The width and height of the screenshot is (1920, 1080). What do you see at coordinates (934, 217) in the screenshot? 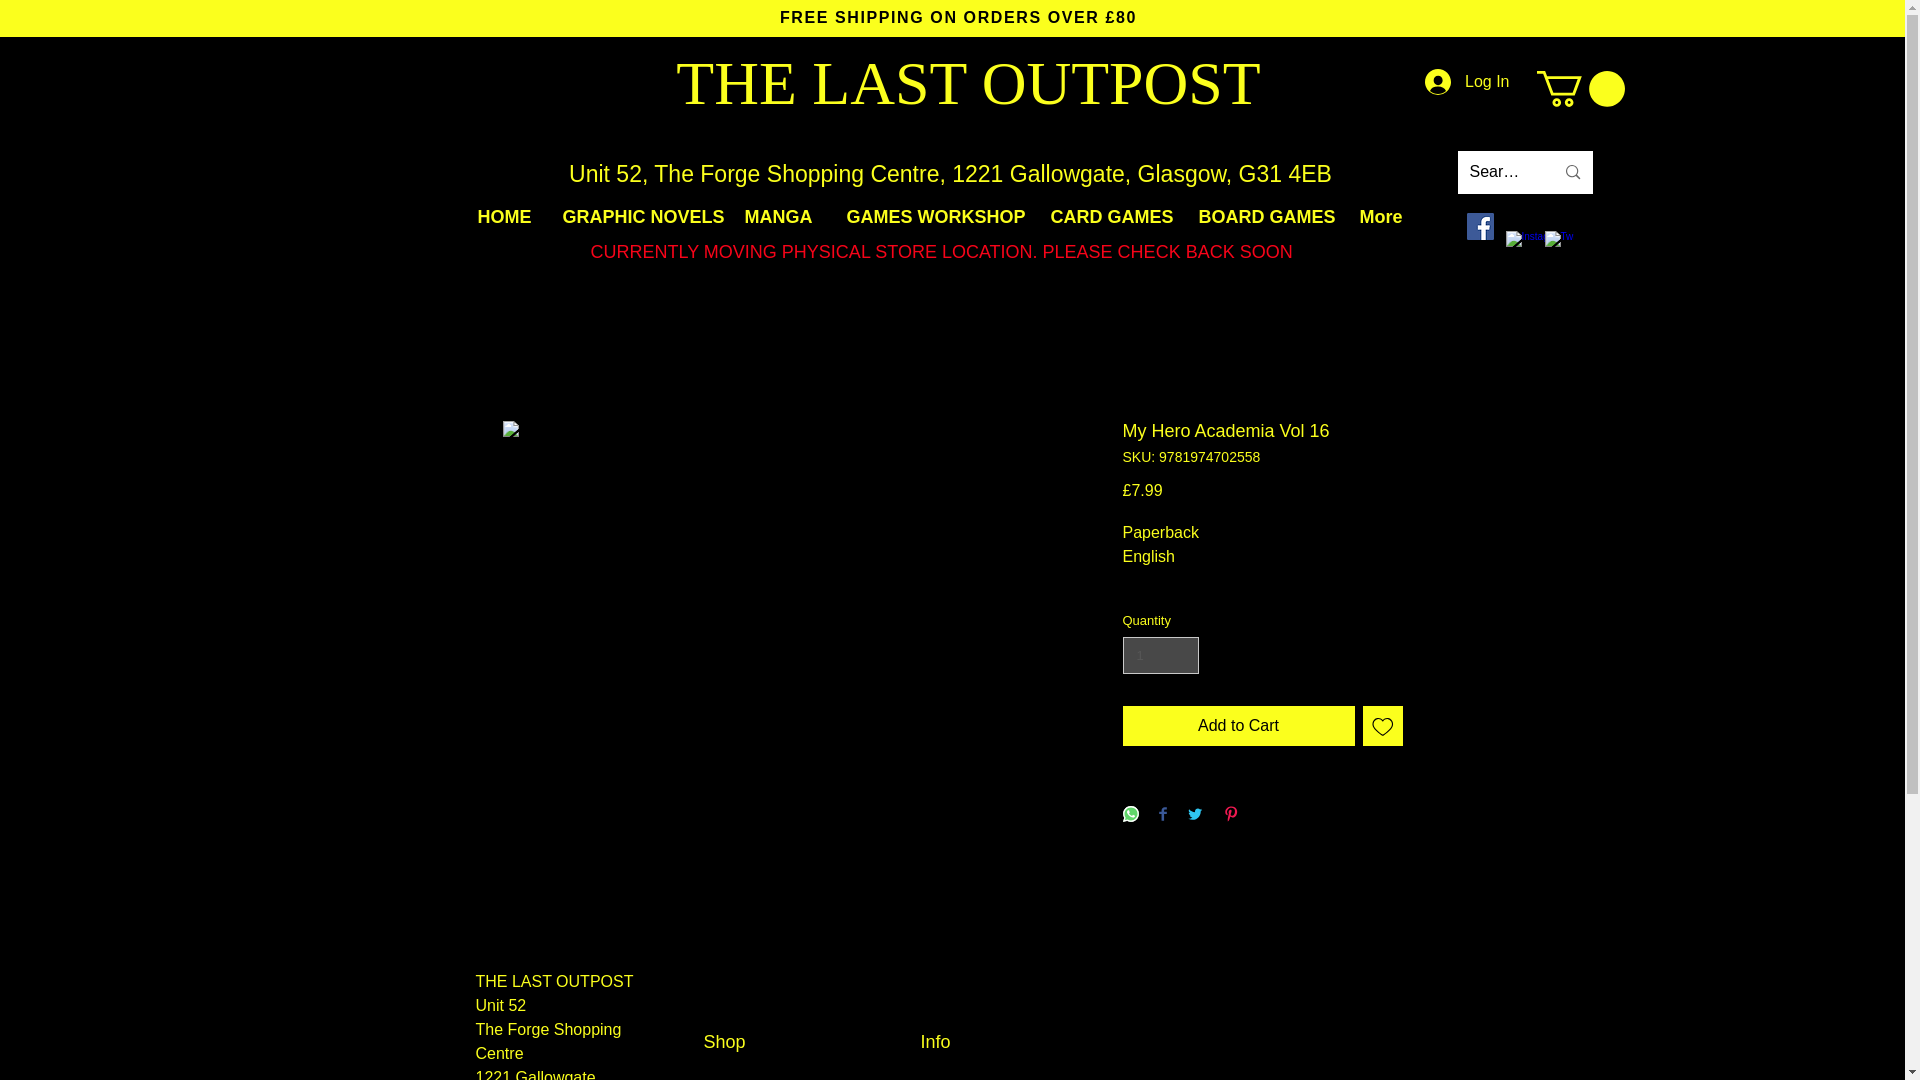
I see `GAMES WORKSHOP` at bounding box center [934, 217].